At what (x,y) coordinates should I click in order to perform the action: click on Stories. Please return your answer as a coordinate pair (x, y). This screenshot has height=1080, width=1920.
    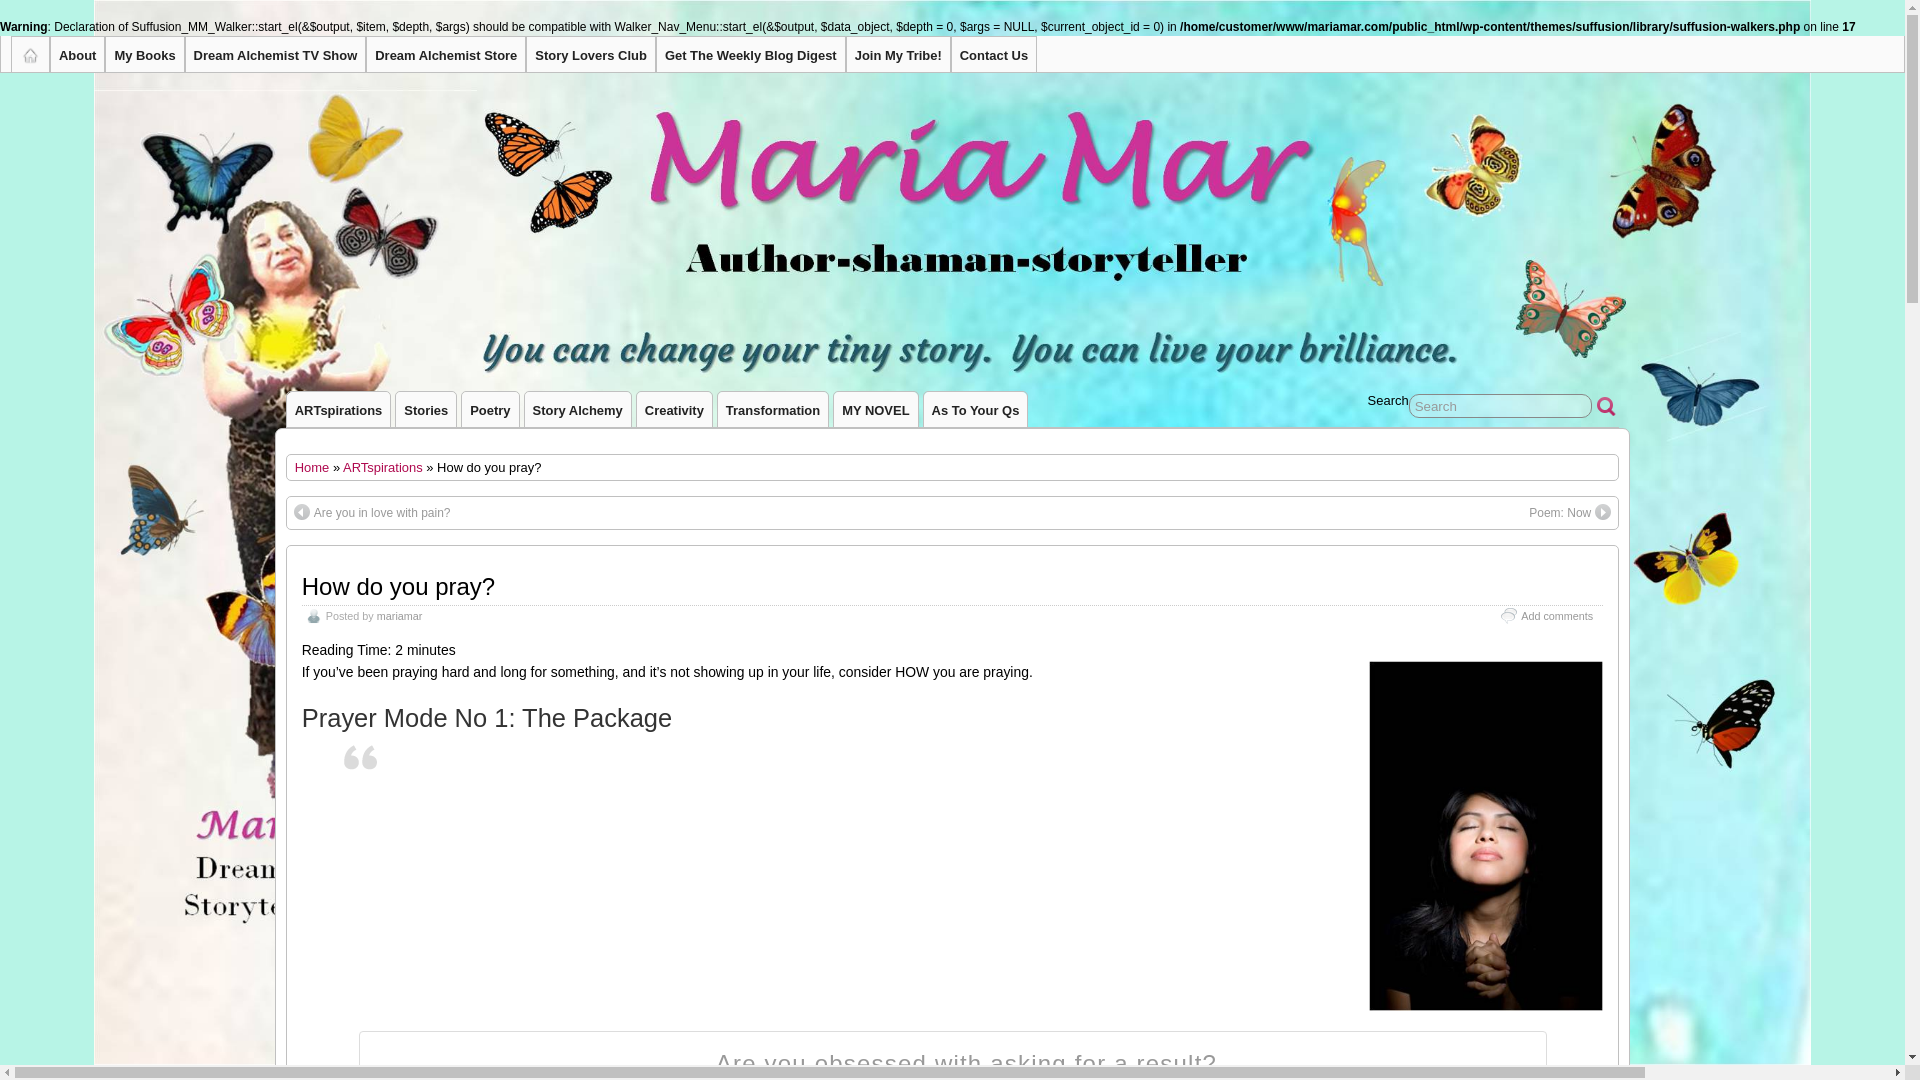
    Looking at the image, I should click on (426, 409).